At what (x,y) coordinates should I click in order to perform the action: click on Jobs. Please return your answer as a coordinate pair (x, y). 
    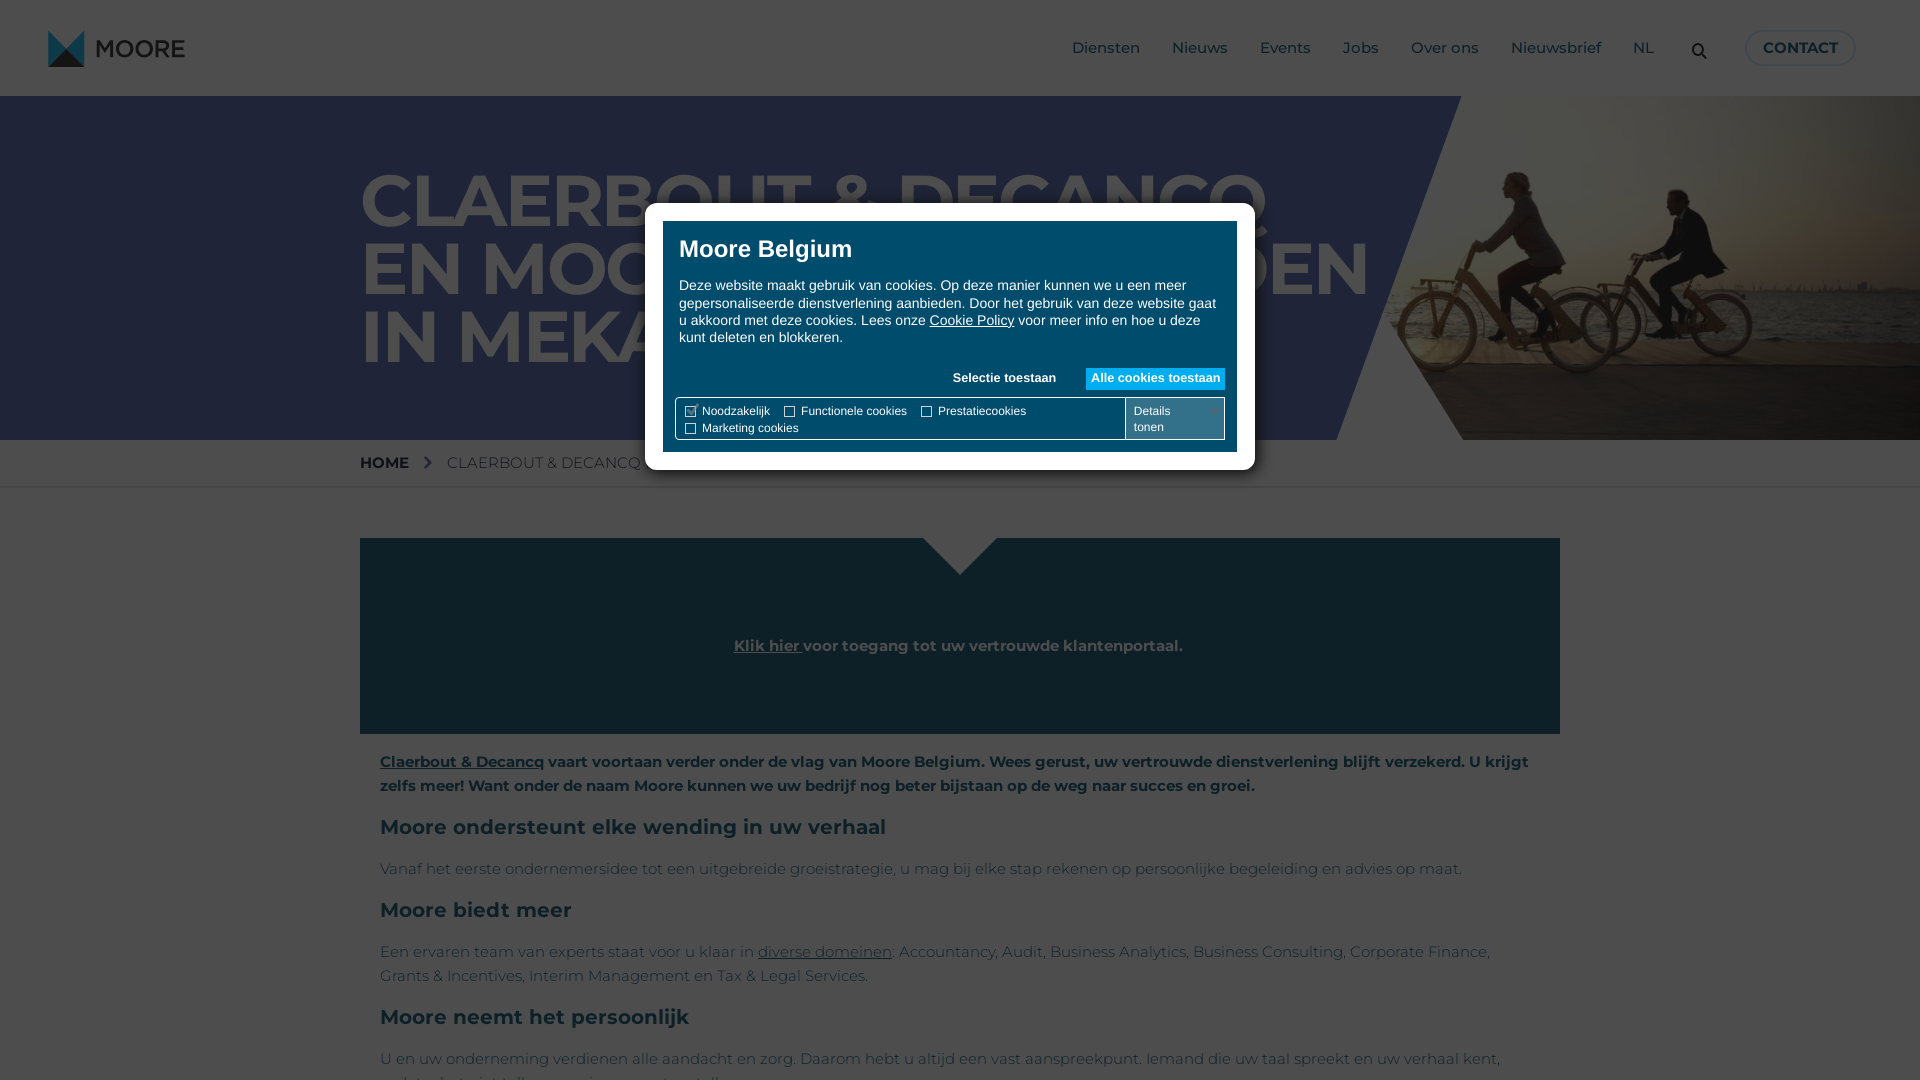
    Looking at the image, I should click on (1361, 48).